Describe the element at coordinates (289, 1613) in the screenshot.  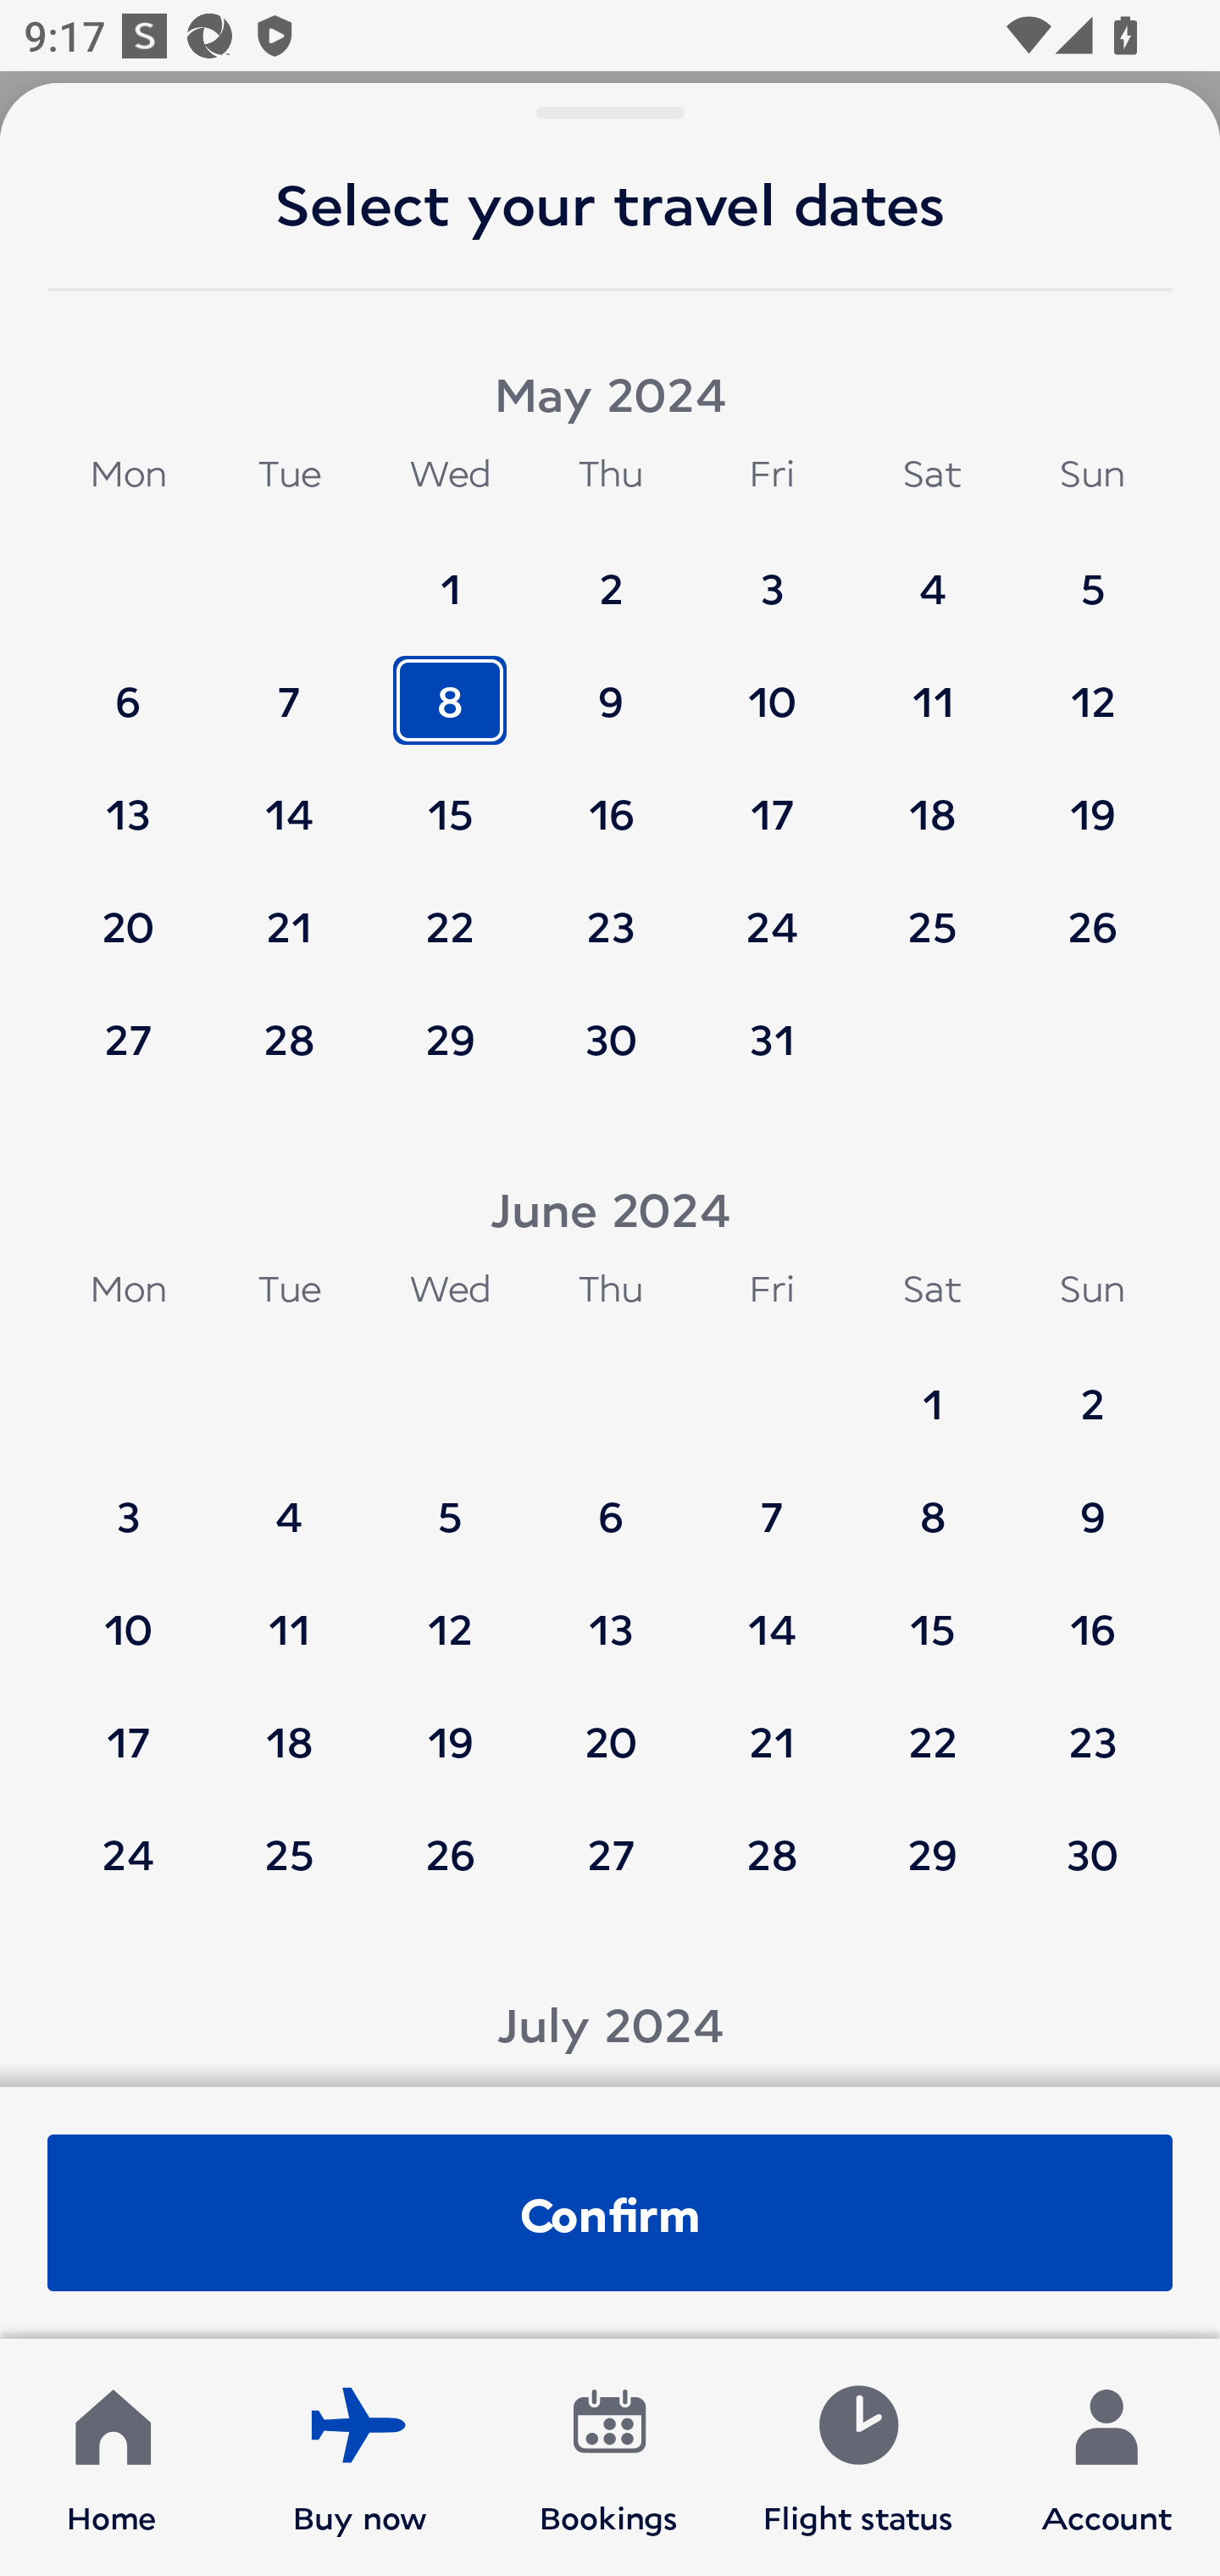
I see `11` at that location.